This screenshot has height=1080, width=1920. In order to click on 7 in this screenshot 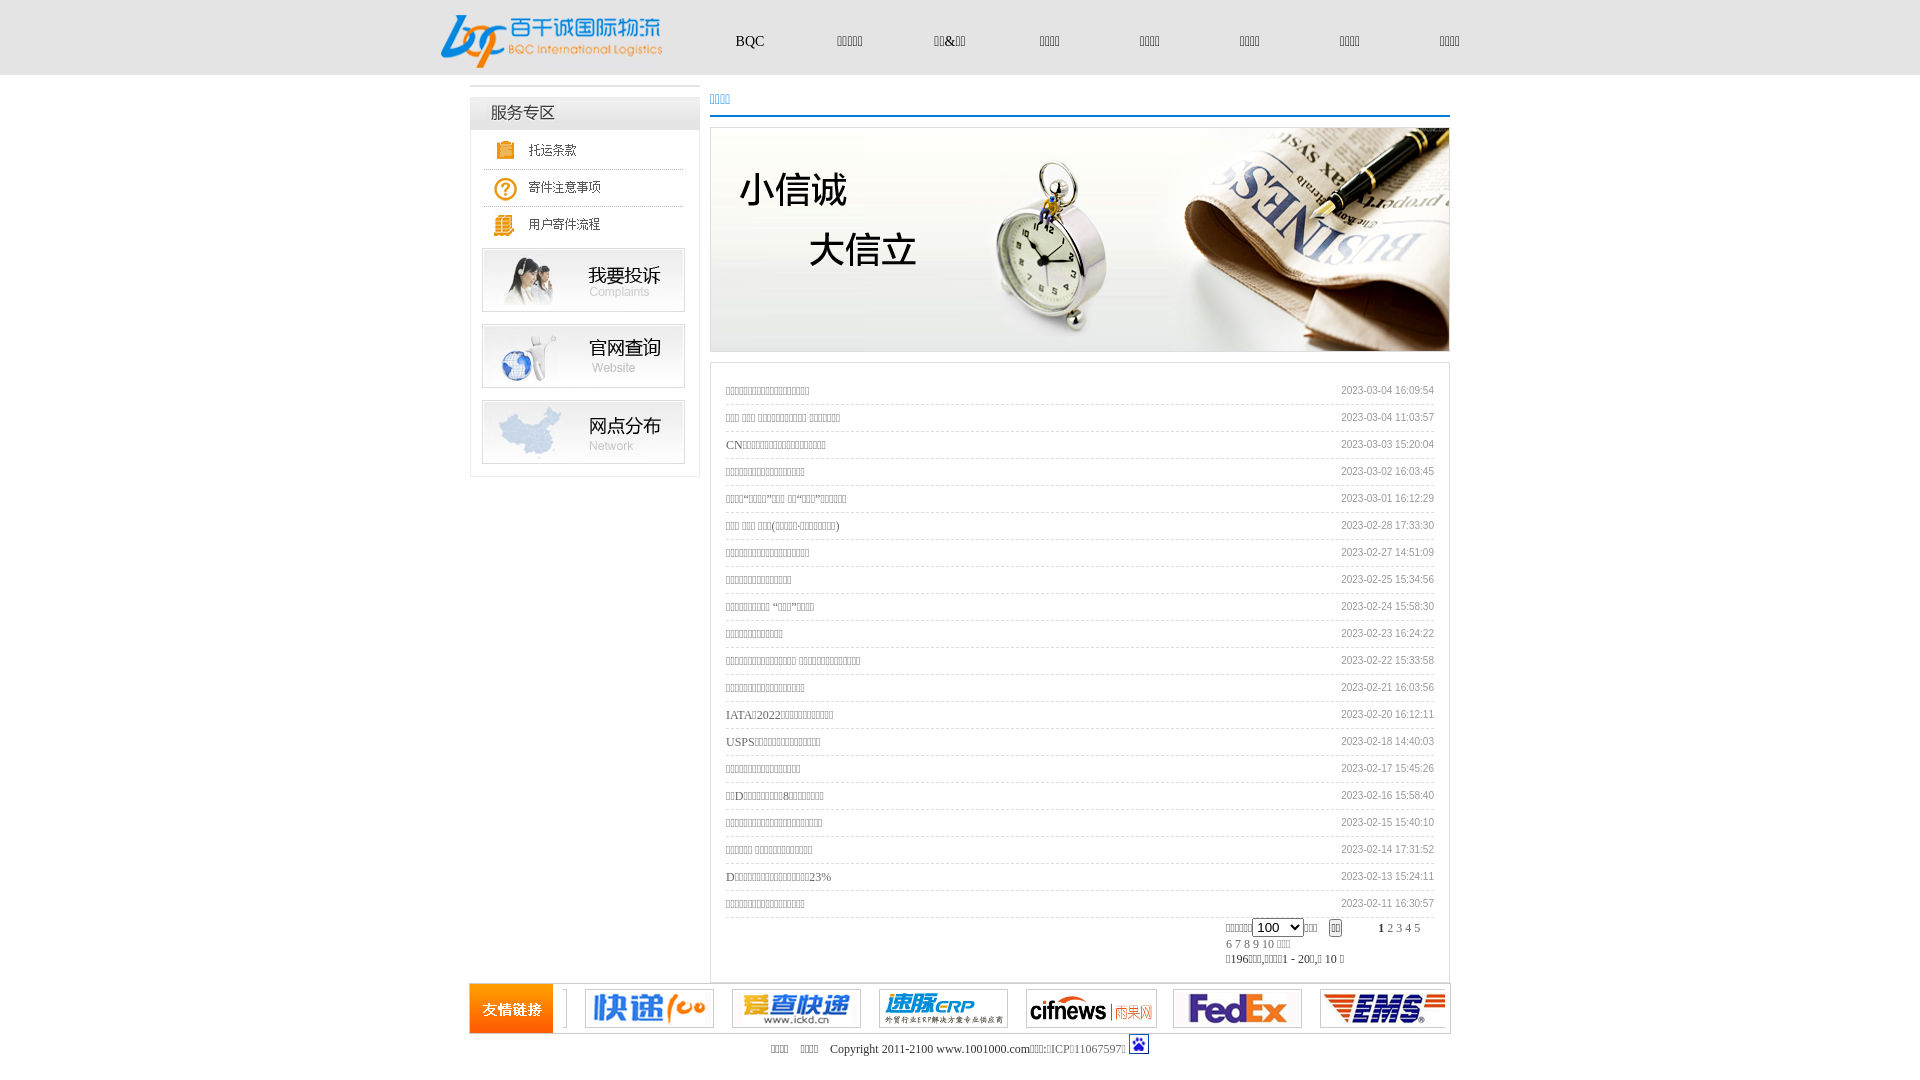, I will do `click(1238, 944)`.